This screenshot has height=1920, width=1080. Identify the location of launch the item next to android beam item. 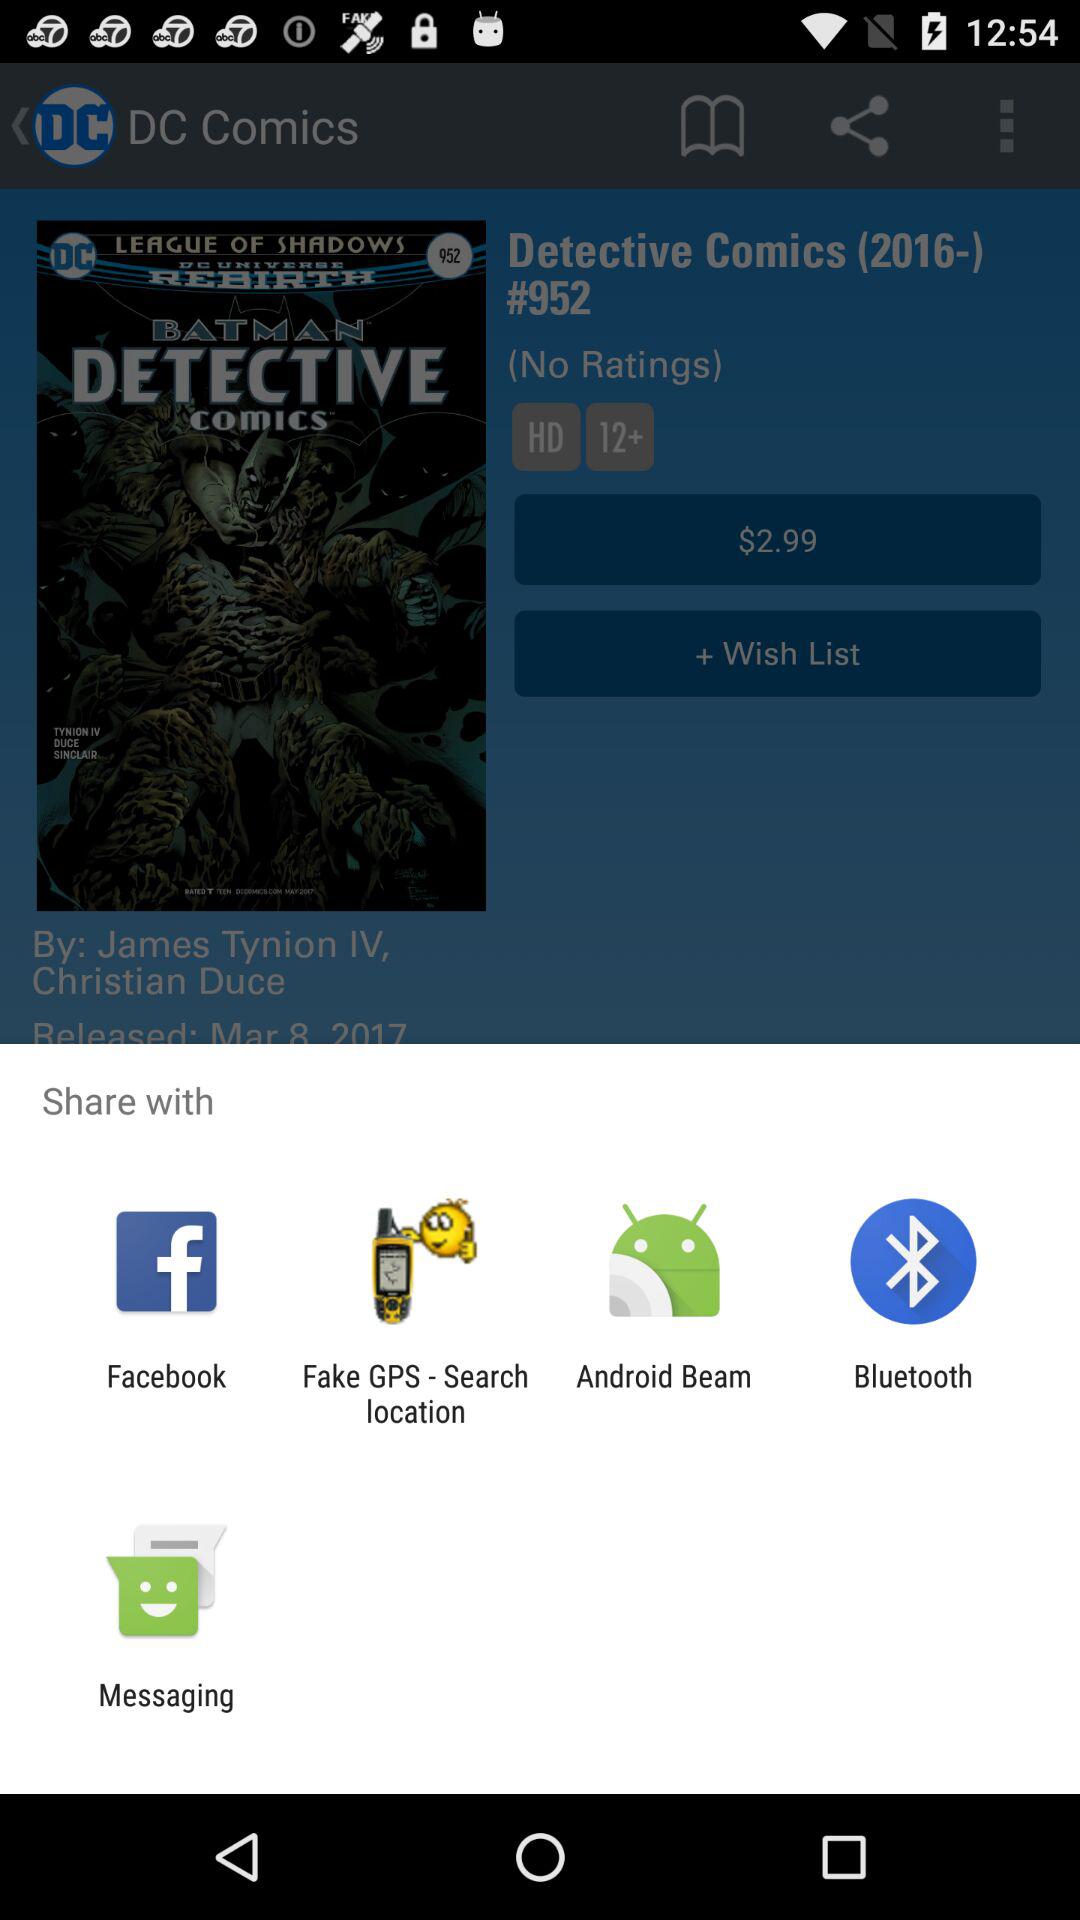
(415, 1393).